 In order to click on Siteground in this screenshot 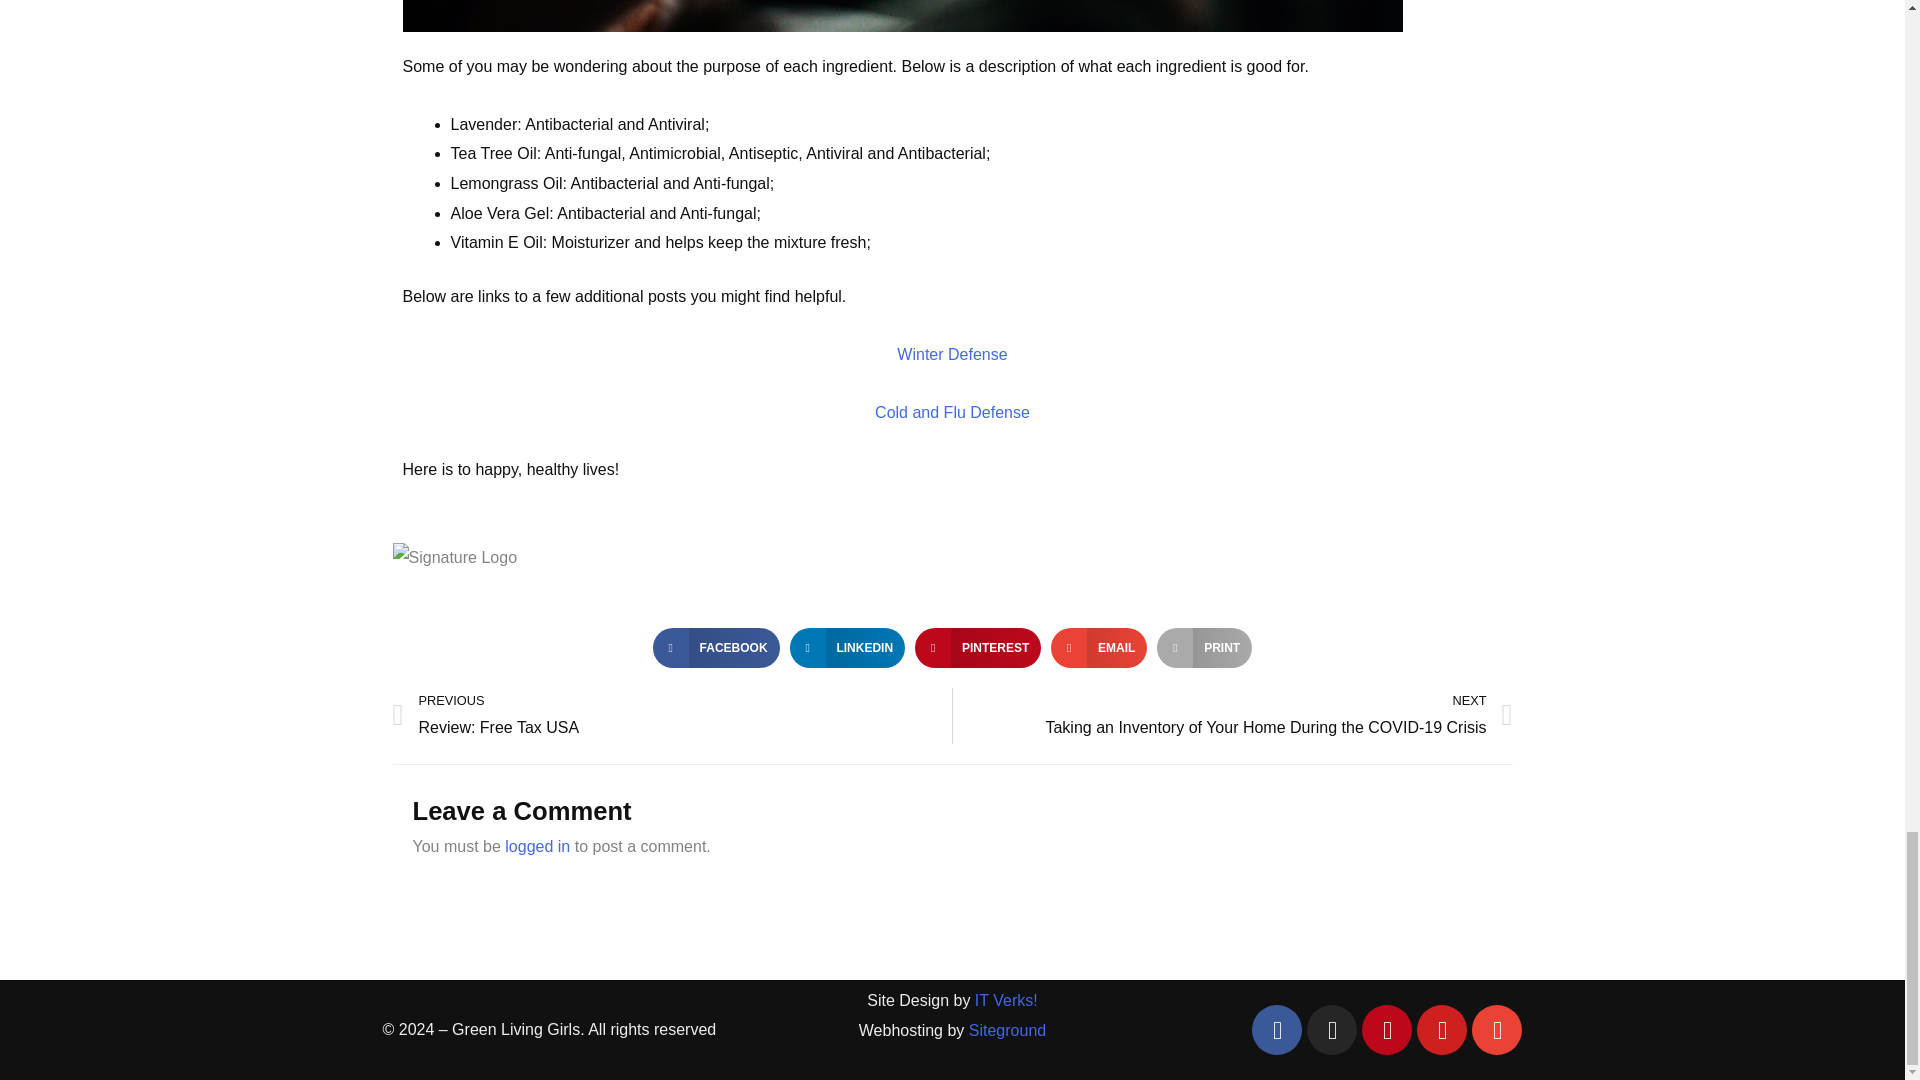, I will do `click(672, 716)`.